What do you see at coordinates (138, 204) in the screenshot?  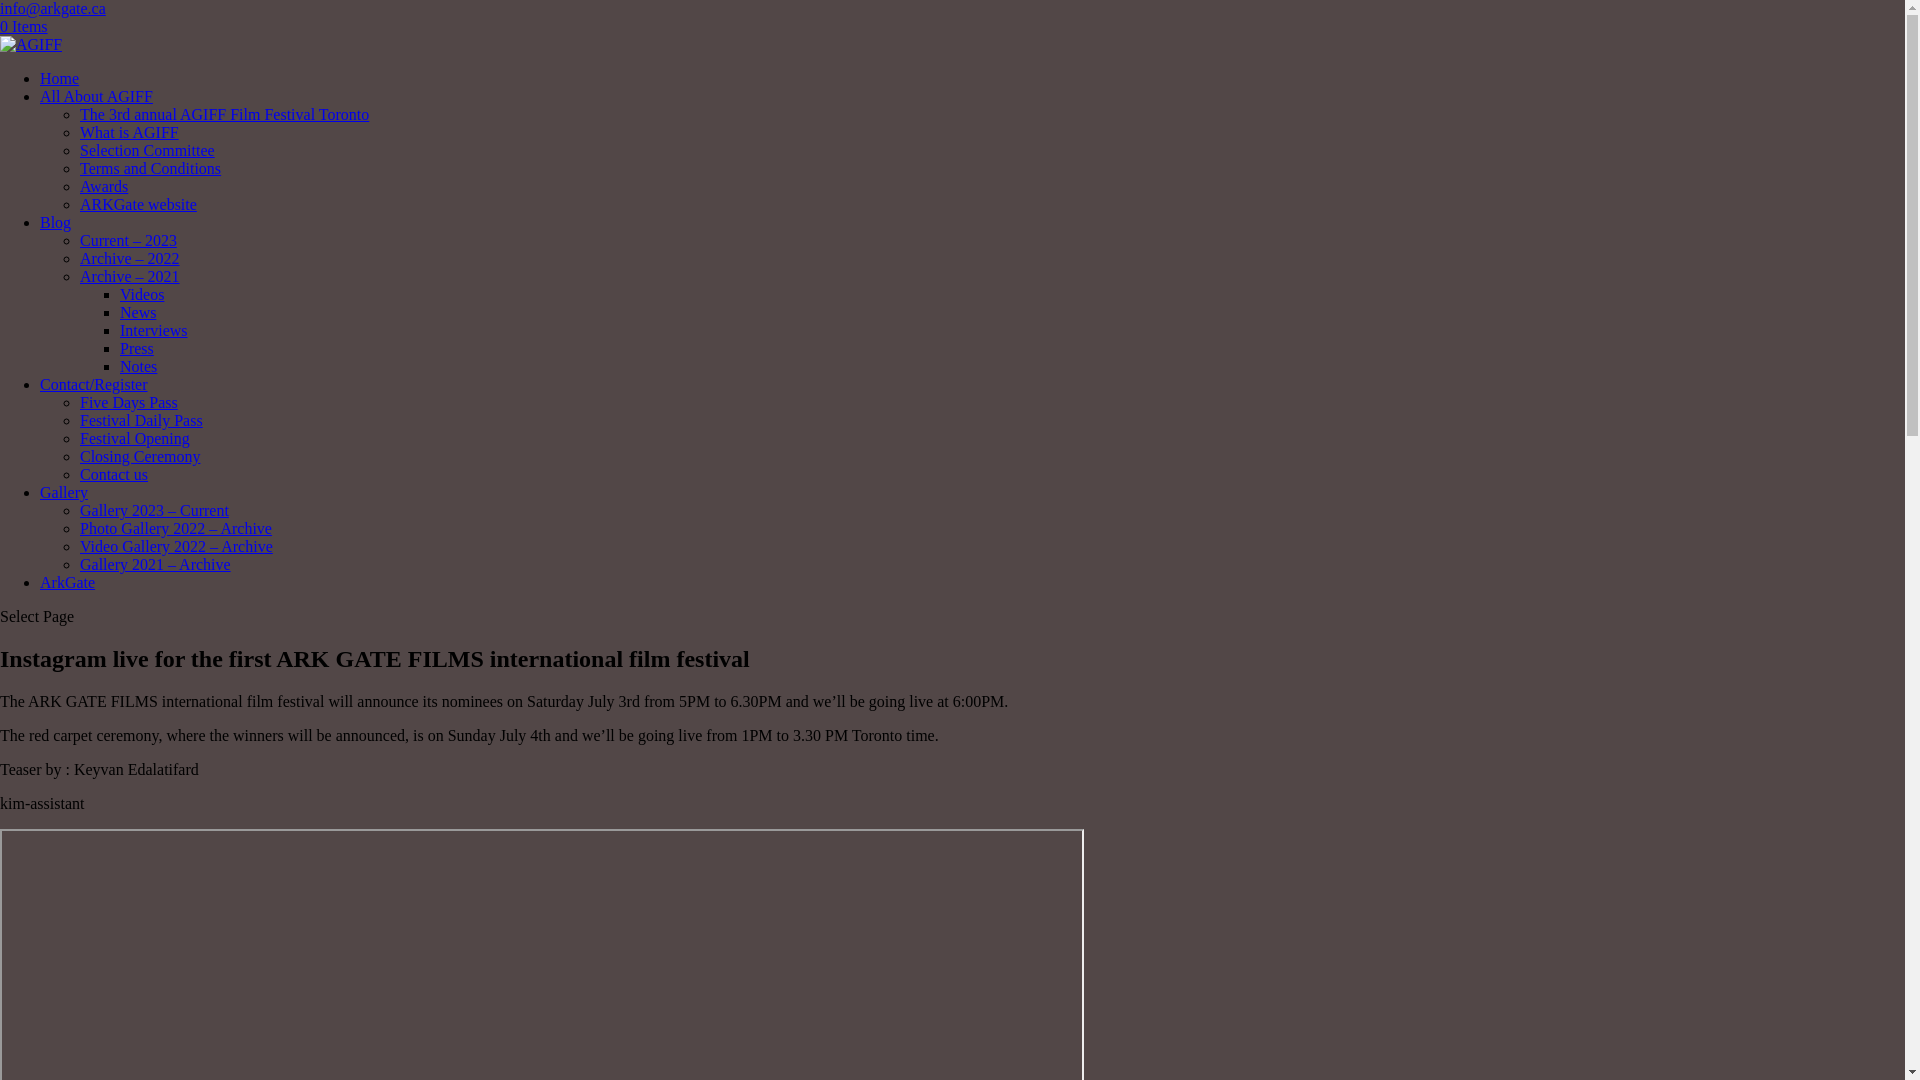 I see `ARKGate website` at bounding box center [138, 204].